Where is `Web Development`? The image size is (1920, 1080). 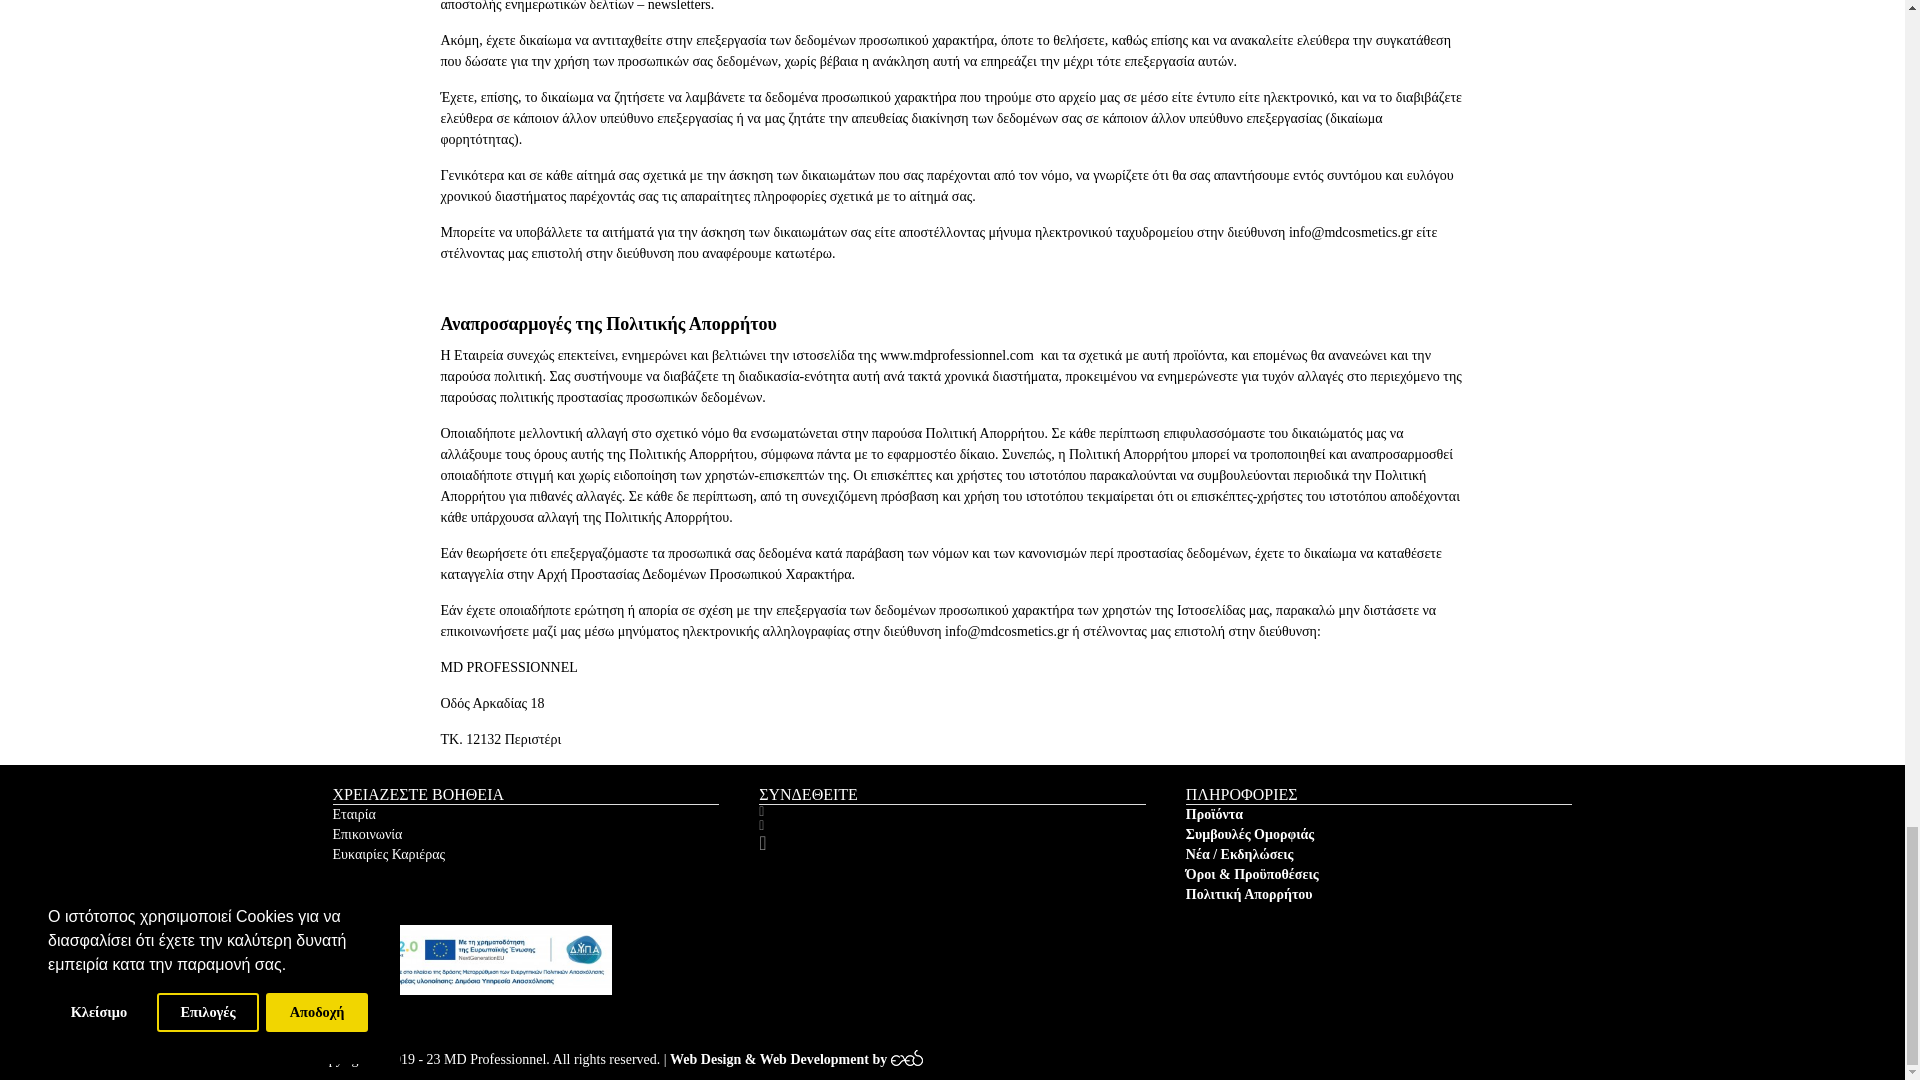 Web Development is located at coordinates (805, 1060).